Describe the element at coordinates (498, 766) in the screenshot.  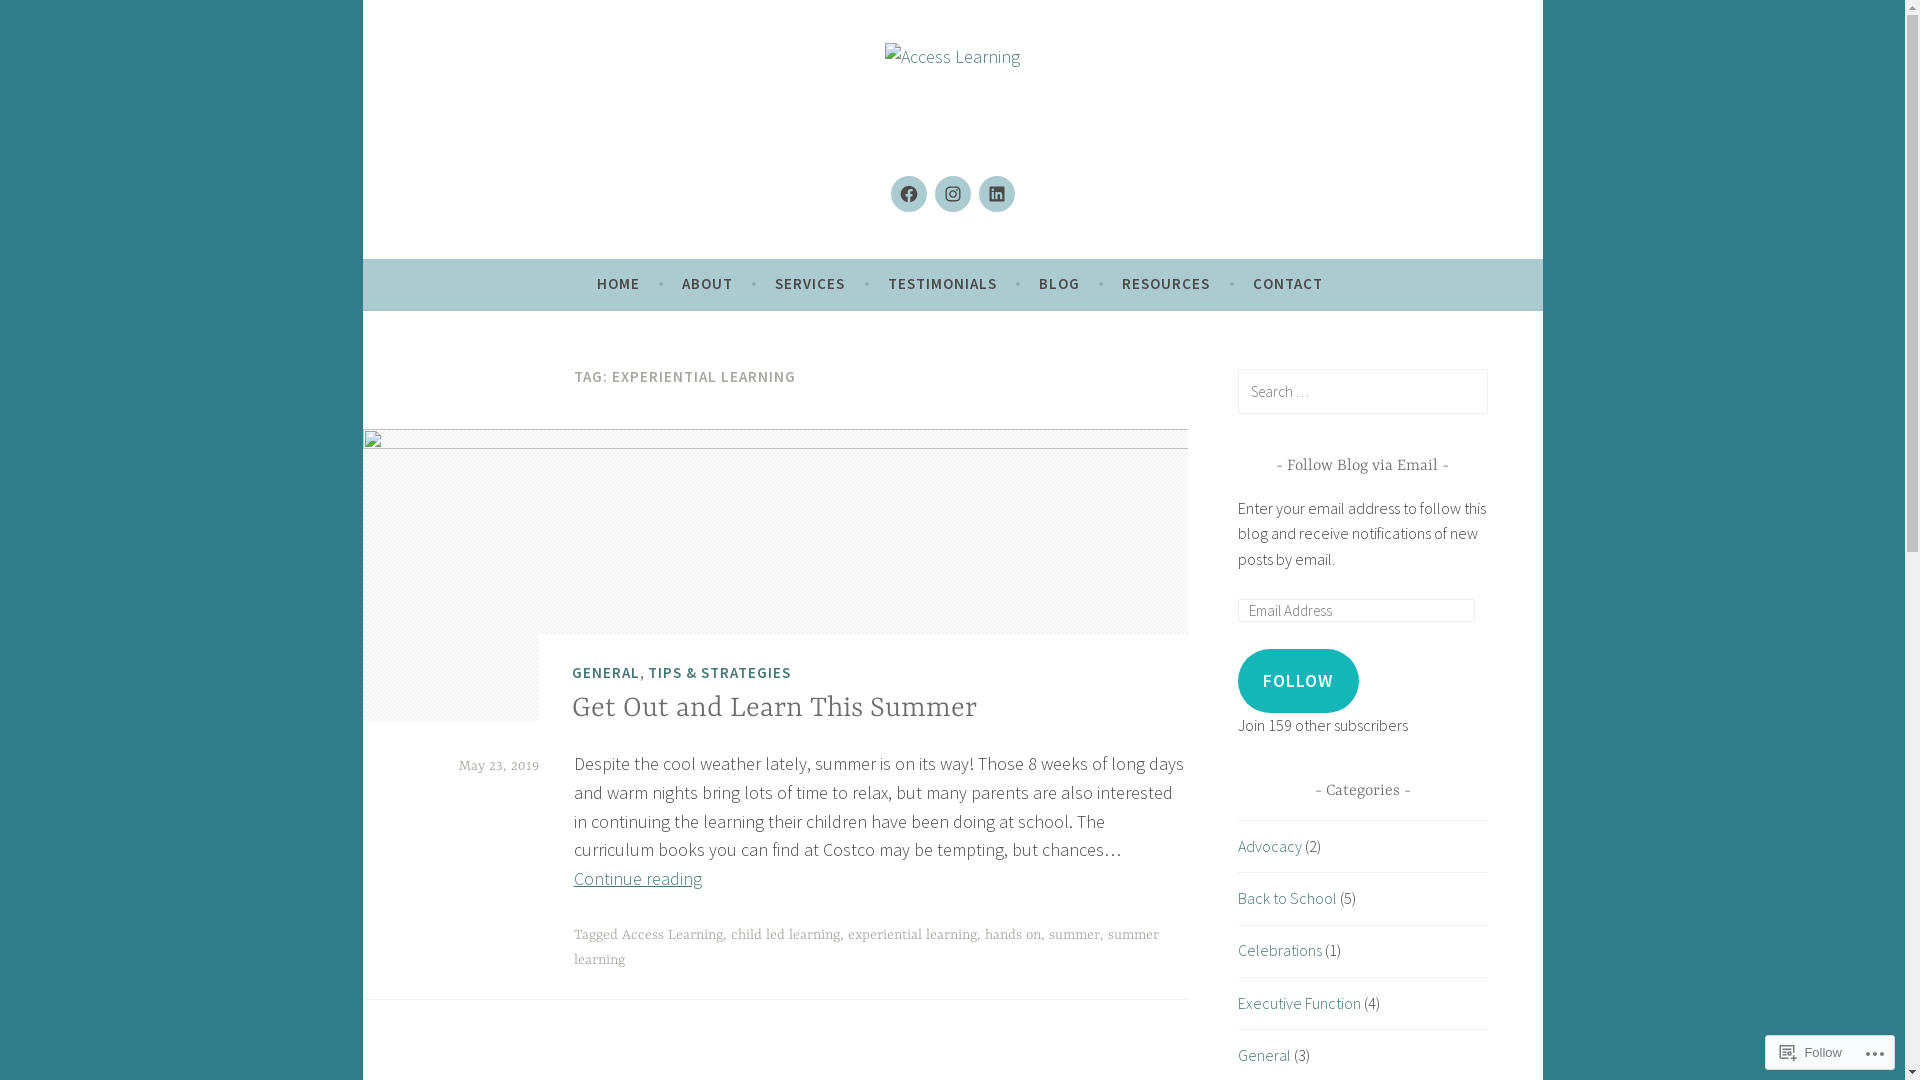
I see `May 23, 2019` at that location.